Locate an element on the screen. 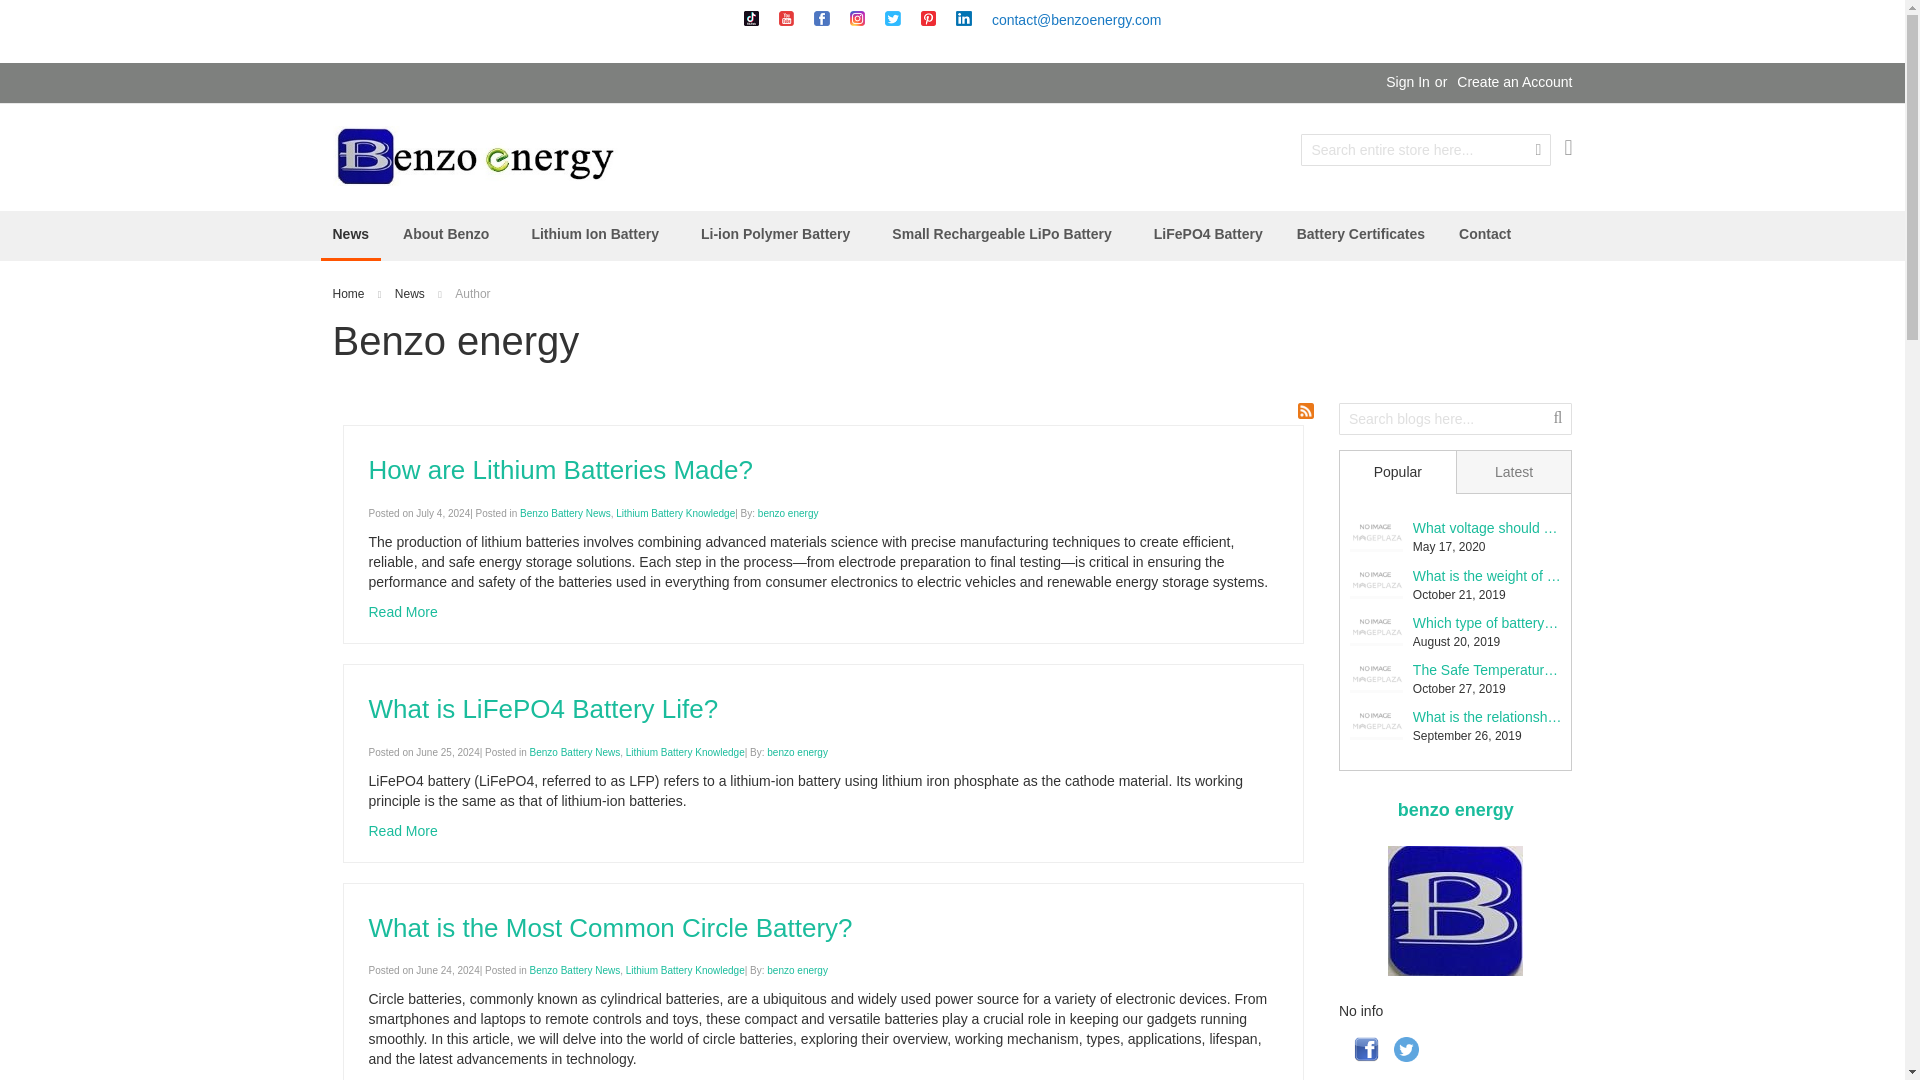 The height and width of the screenshot is (1080, 1920). News is located at coordinates (410, 294).